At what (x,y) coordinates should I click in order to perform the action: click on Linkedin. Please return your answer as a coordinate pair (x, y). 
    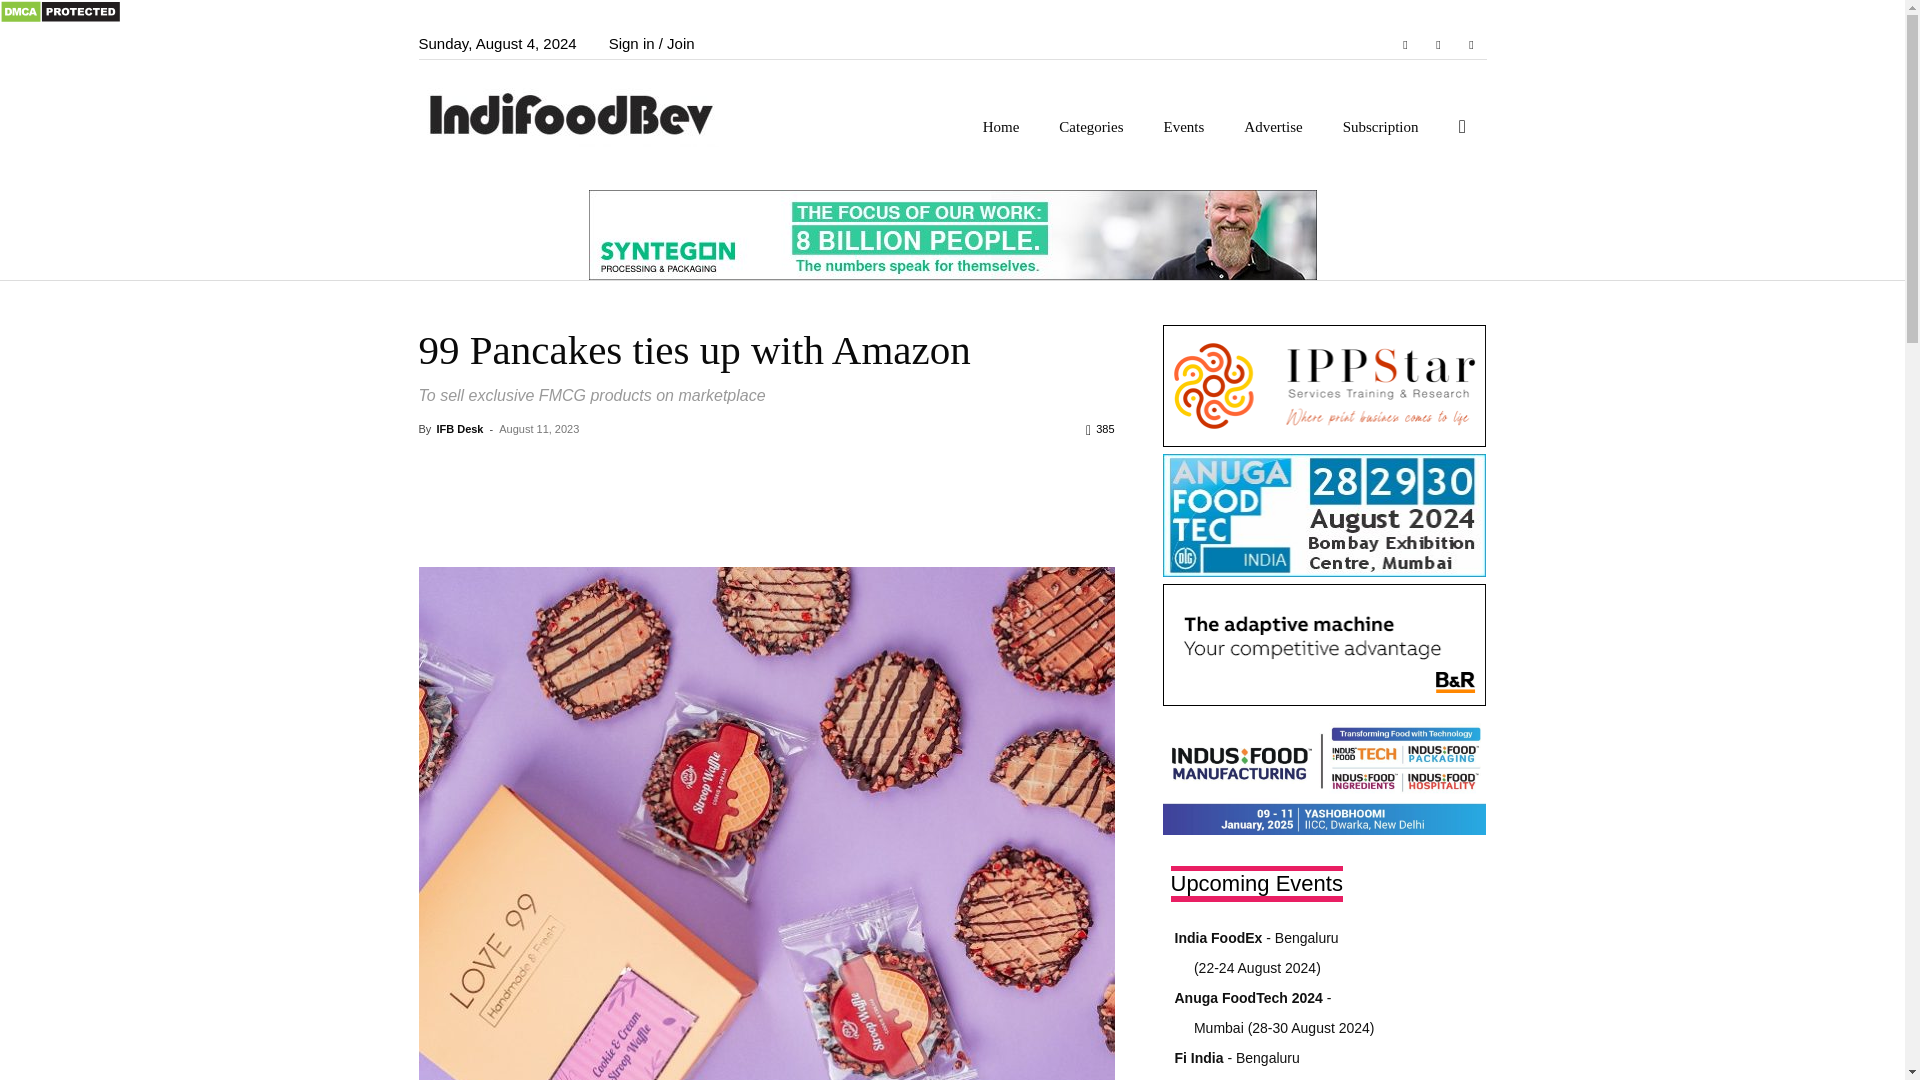
    Looking at the image, I should click on (1438, 44).